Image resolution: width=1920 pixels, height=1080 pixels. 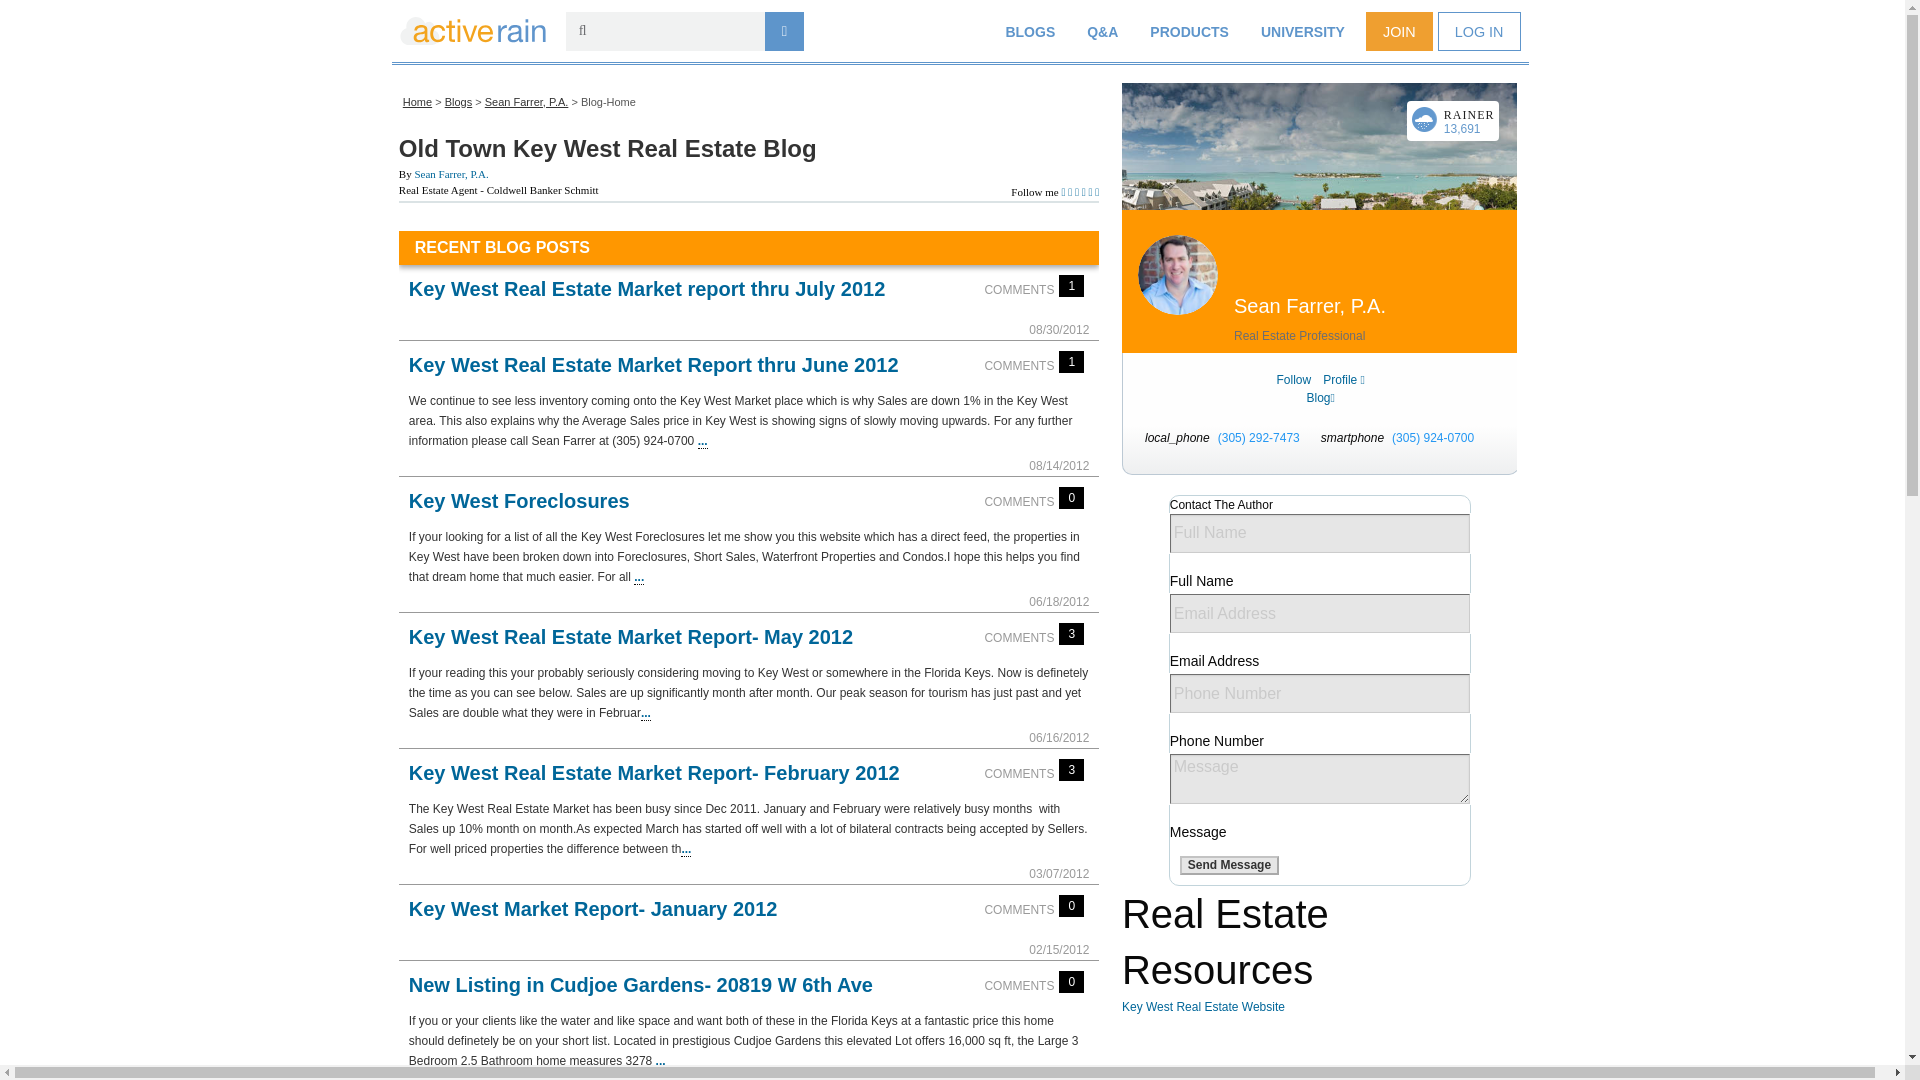 I want to click on UNIVERSITY, so click(x=1302, y=32).